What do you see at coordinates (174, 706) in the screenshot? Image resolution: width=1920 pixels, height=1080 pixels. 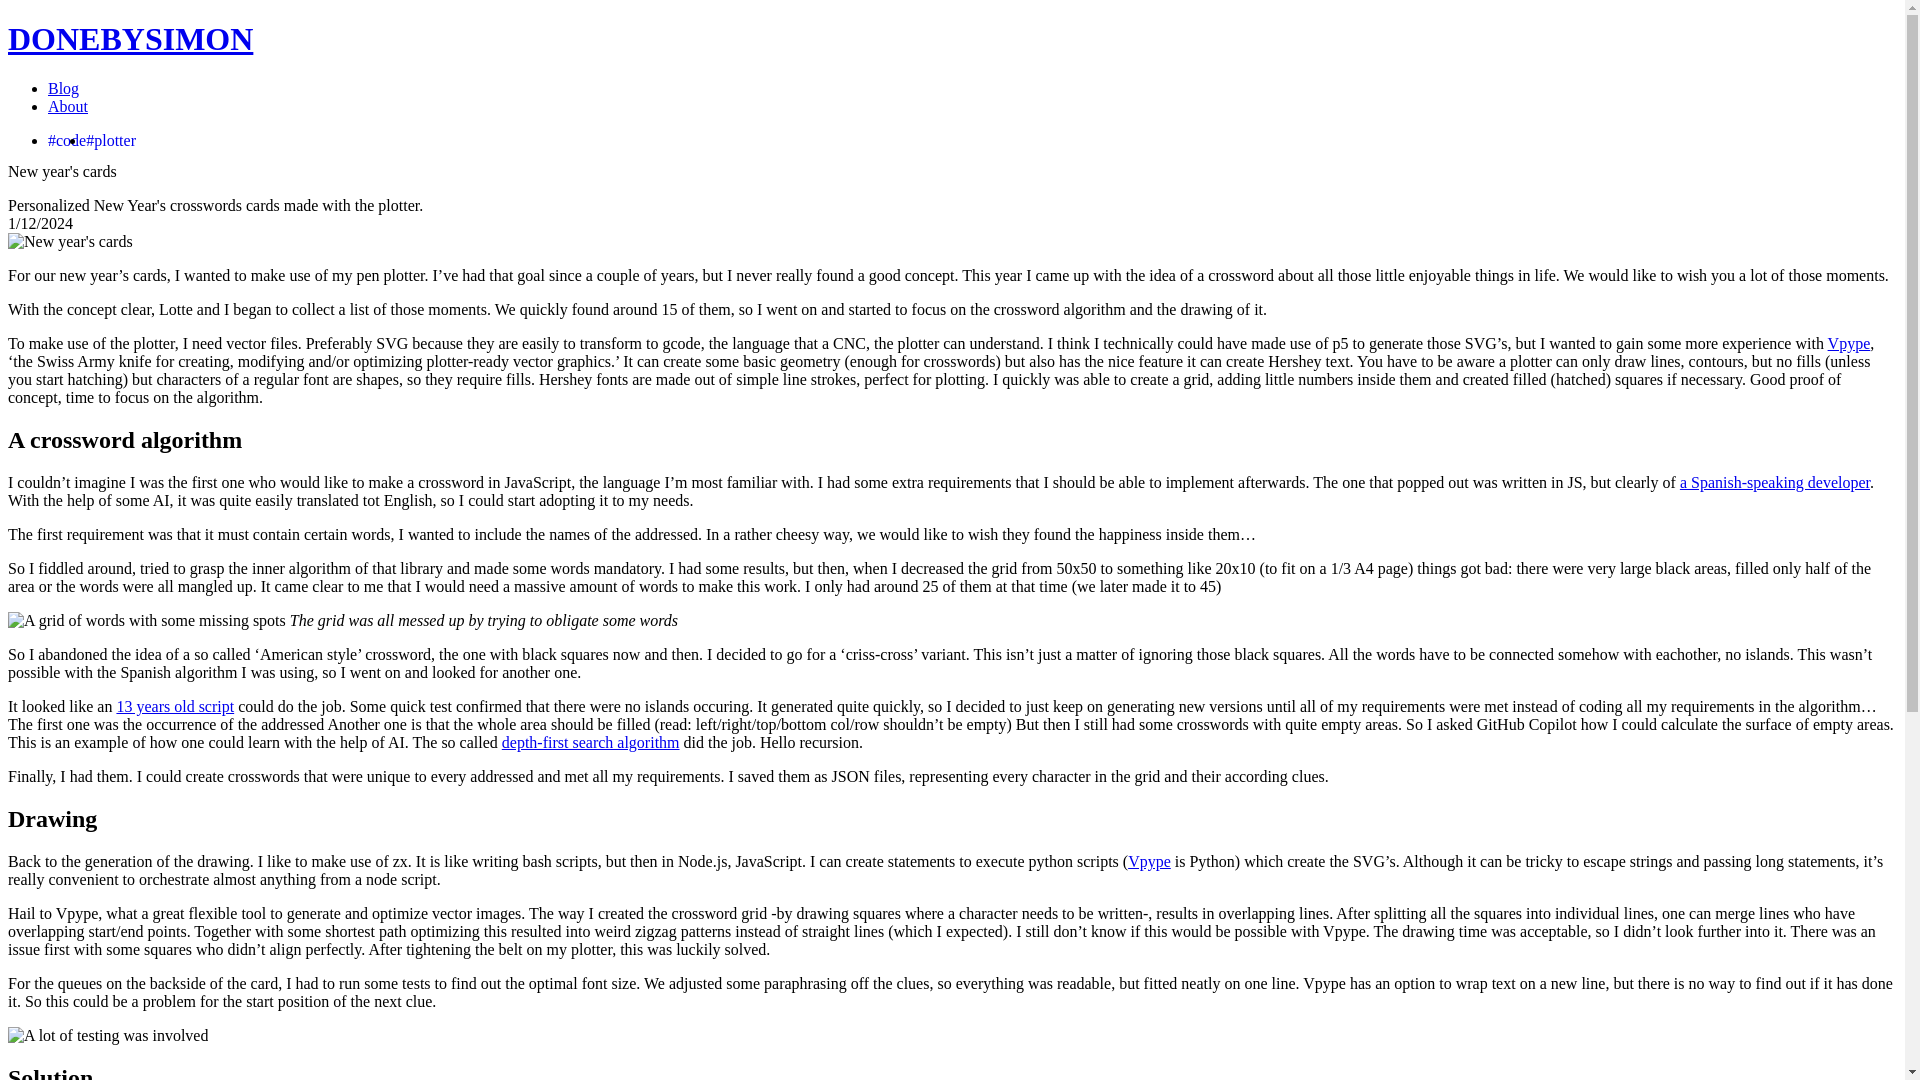 I see `13 years old script` at bounding box center [174, 706].